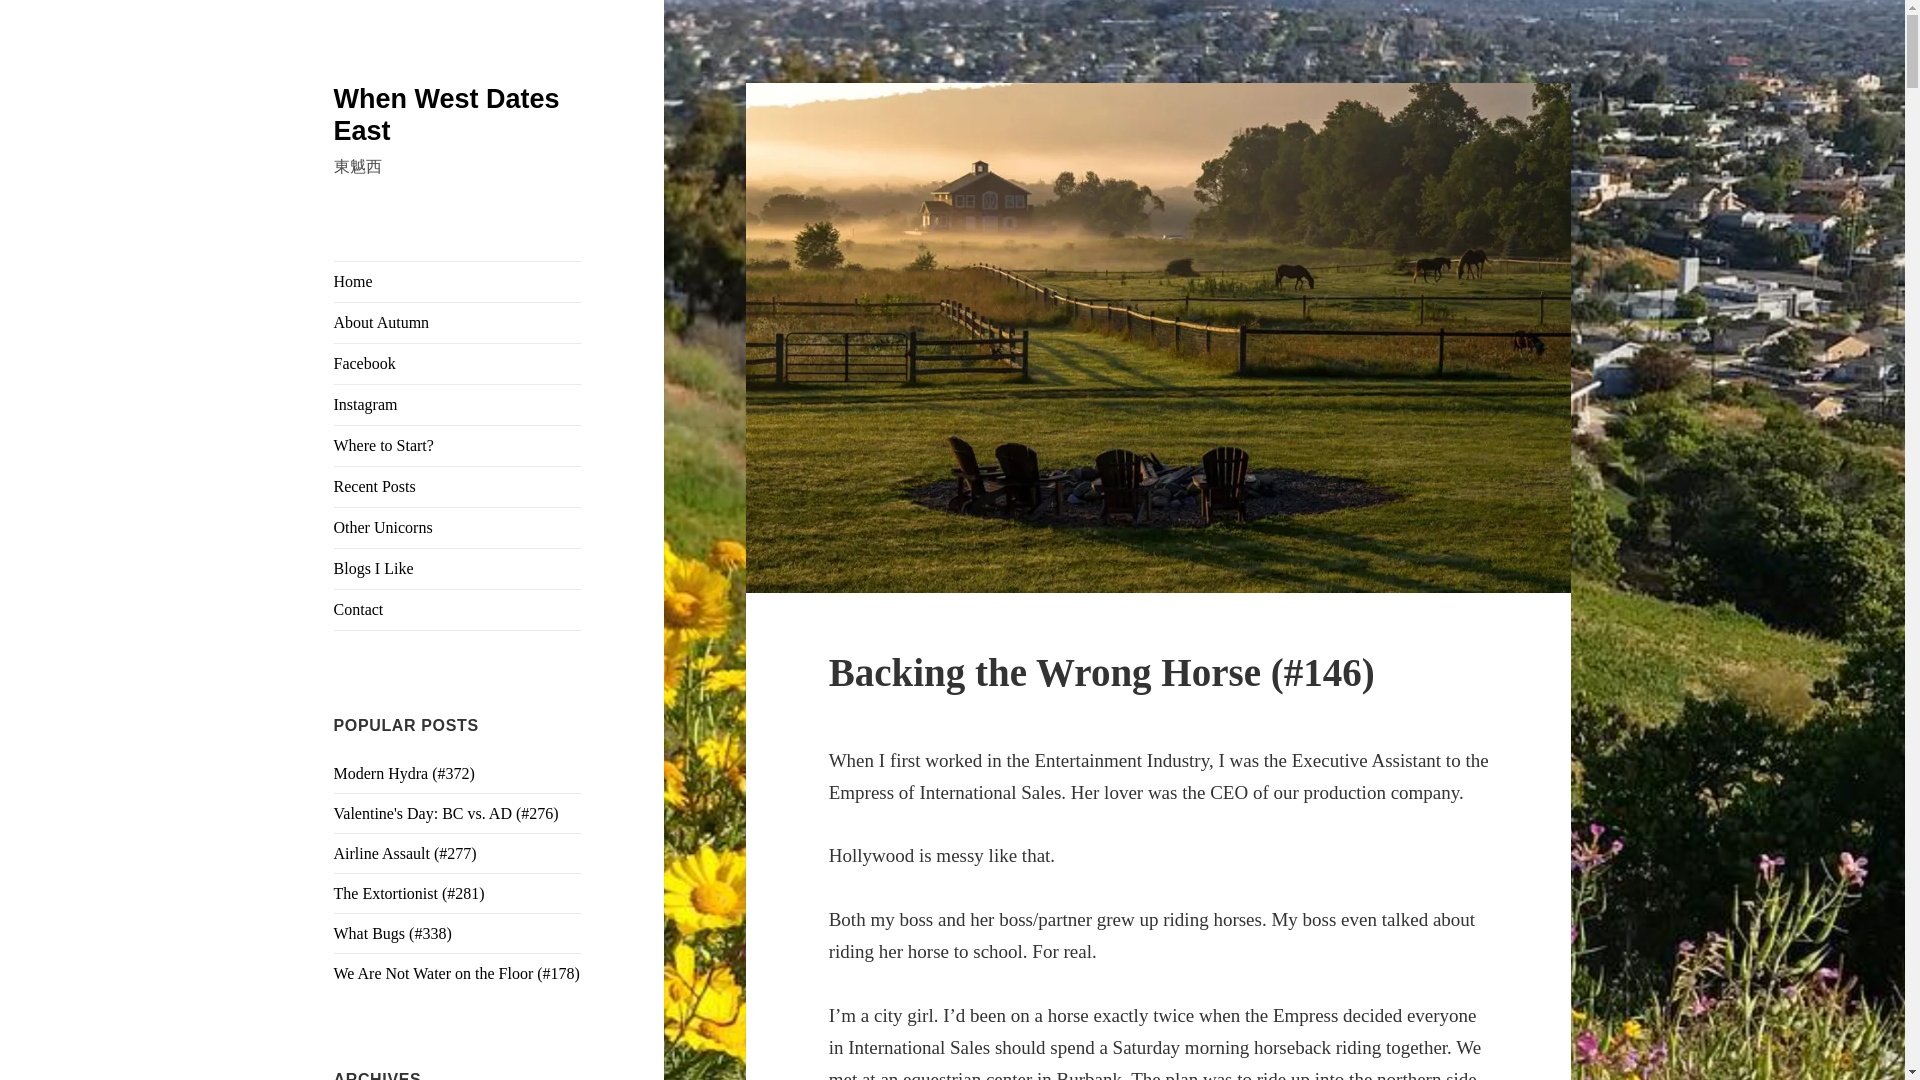 This screenshot has height=1080, width=1920. I want to click on Blogs I Like, so click(458, 568).